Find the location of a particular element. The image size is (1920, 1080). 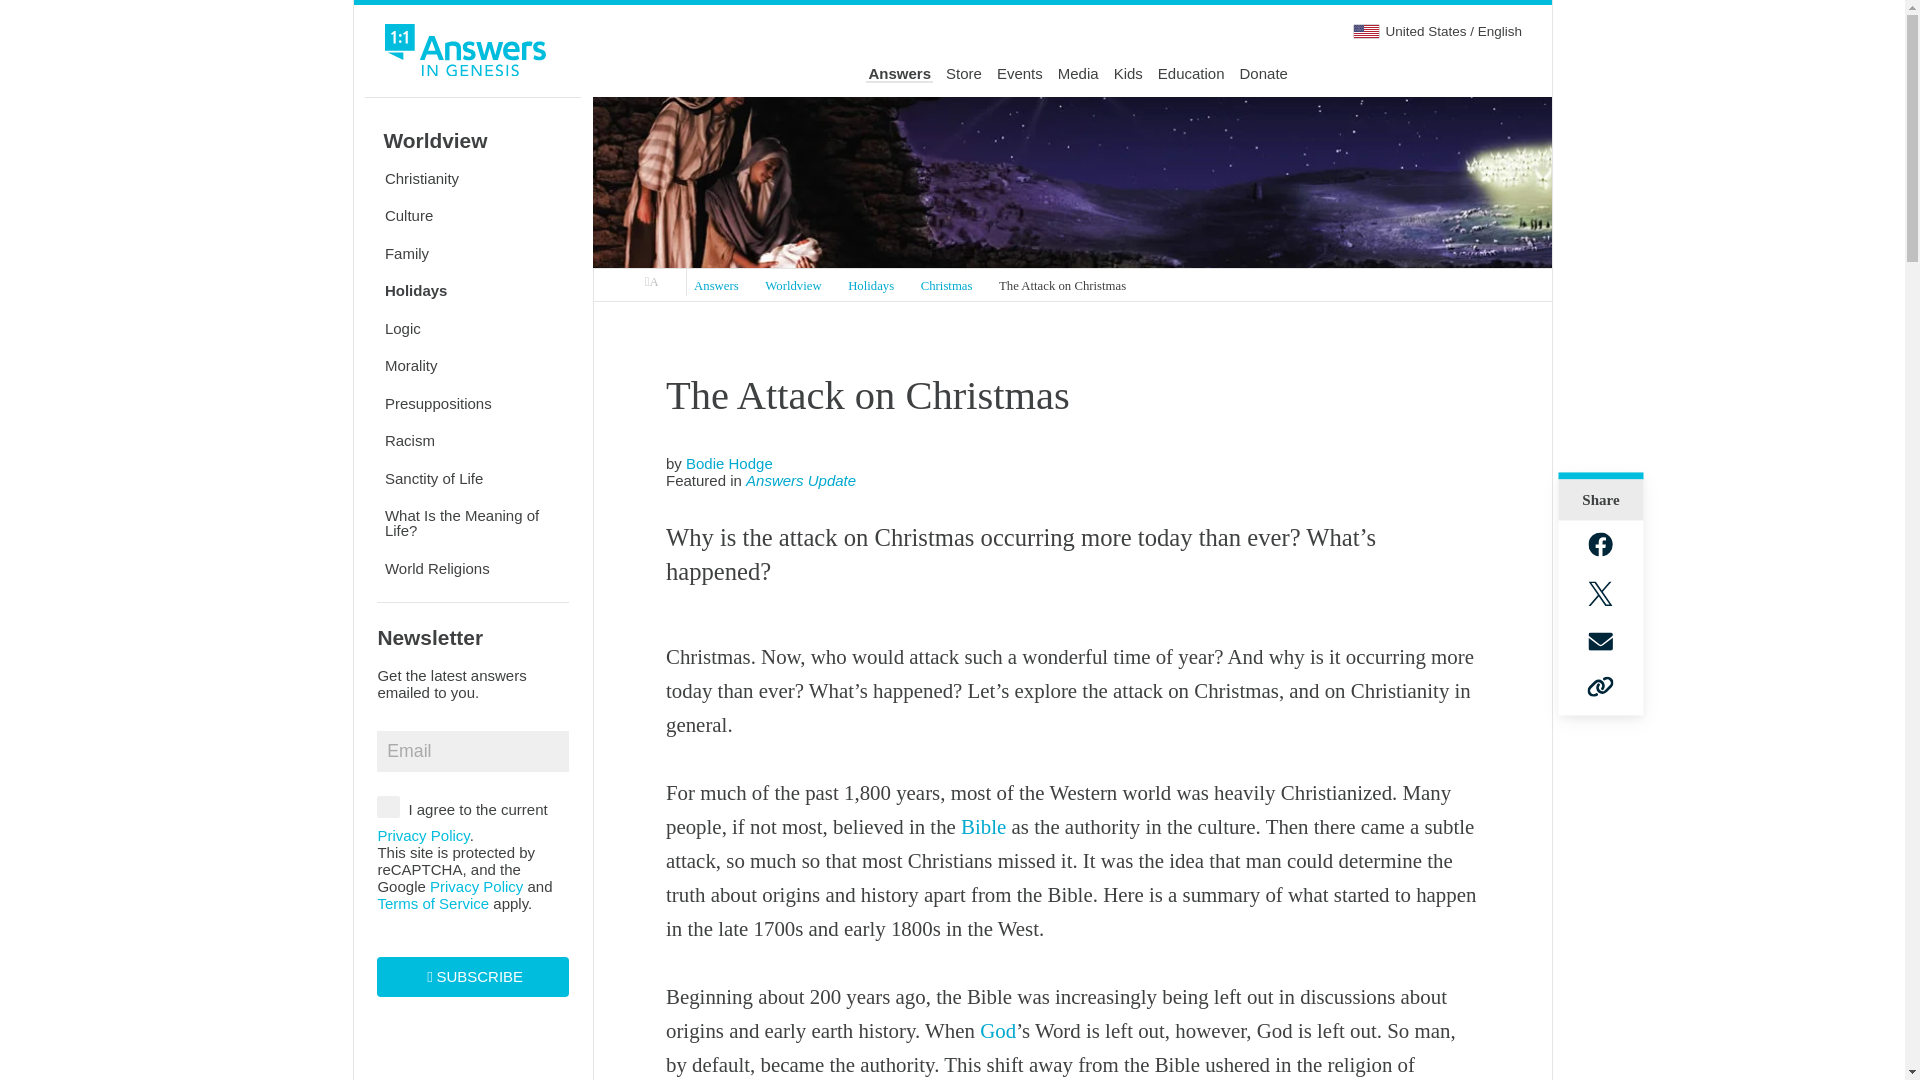

Bodie Hodge is located at coordinates (729, 462).